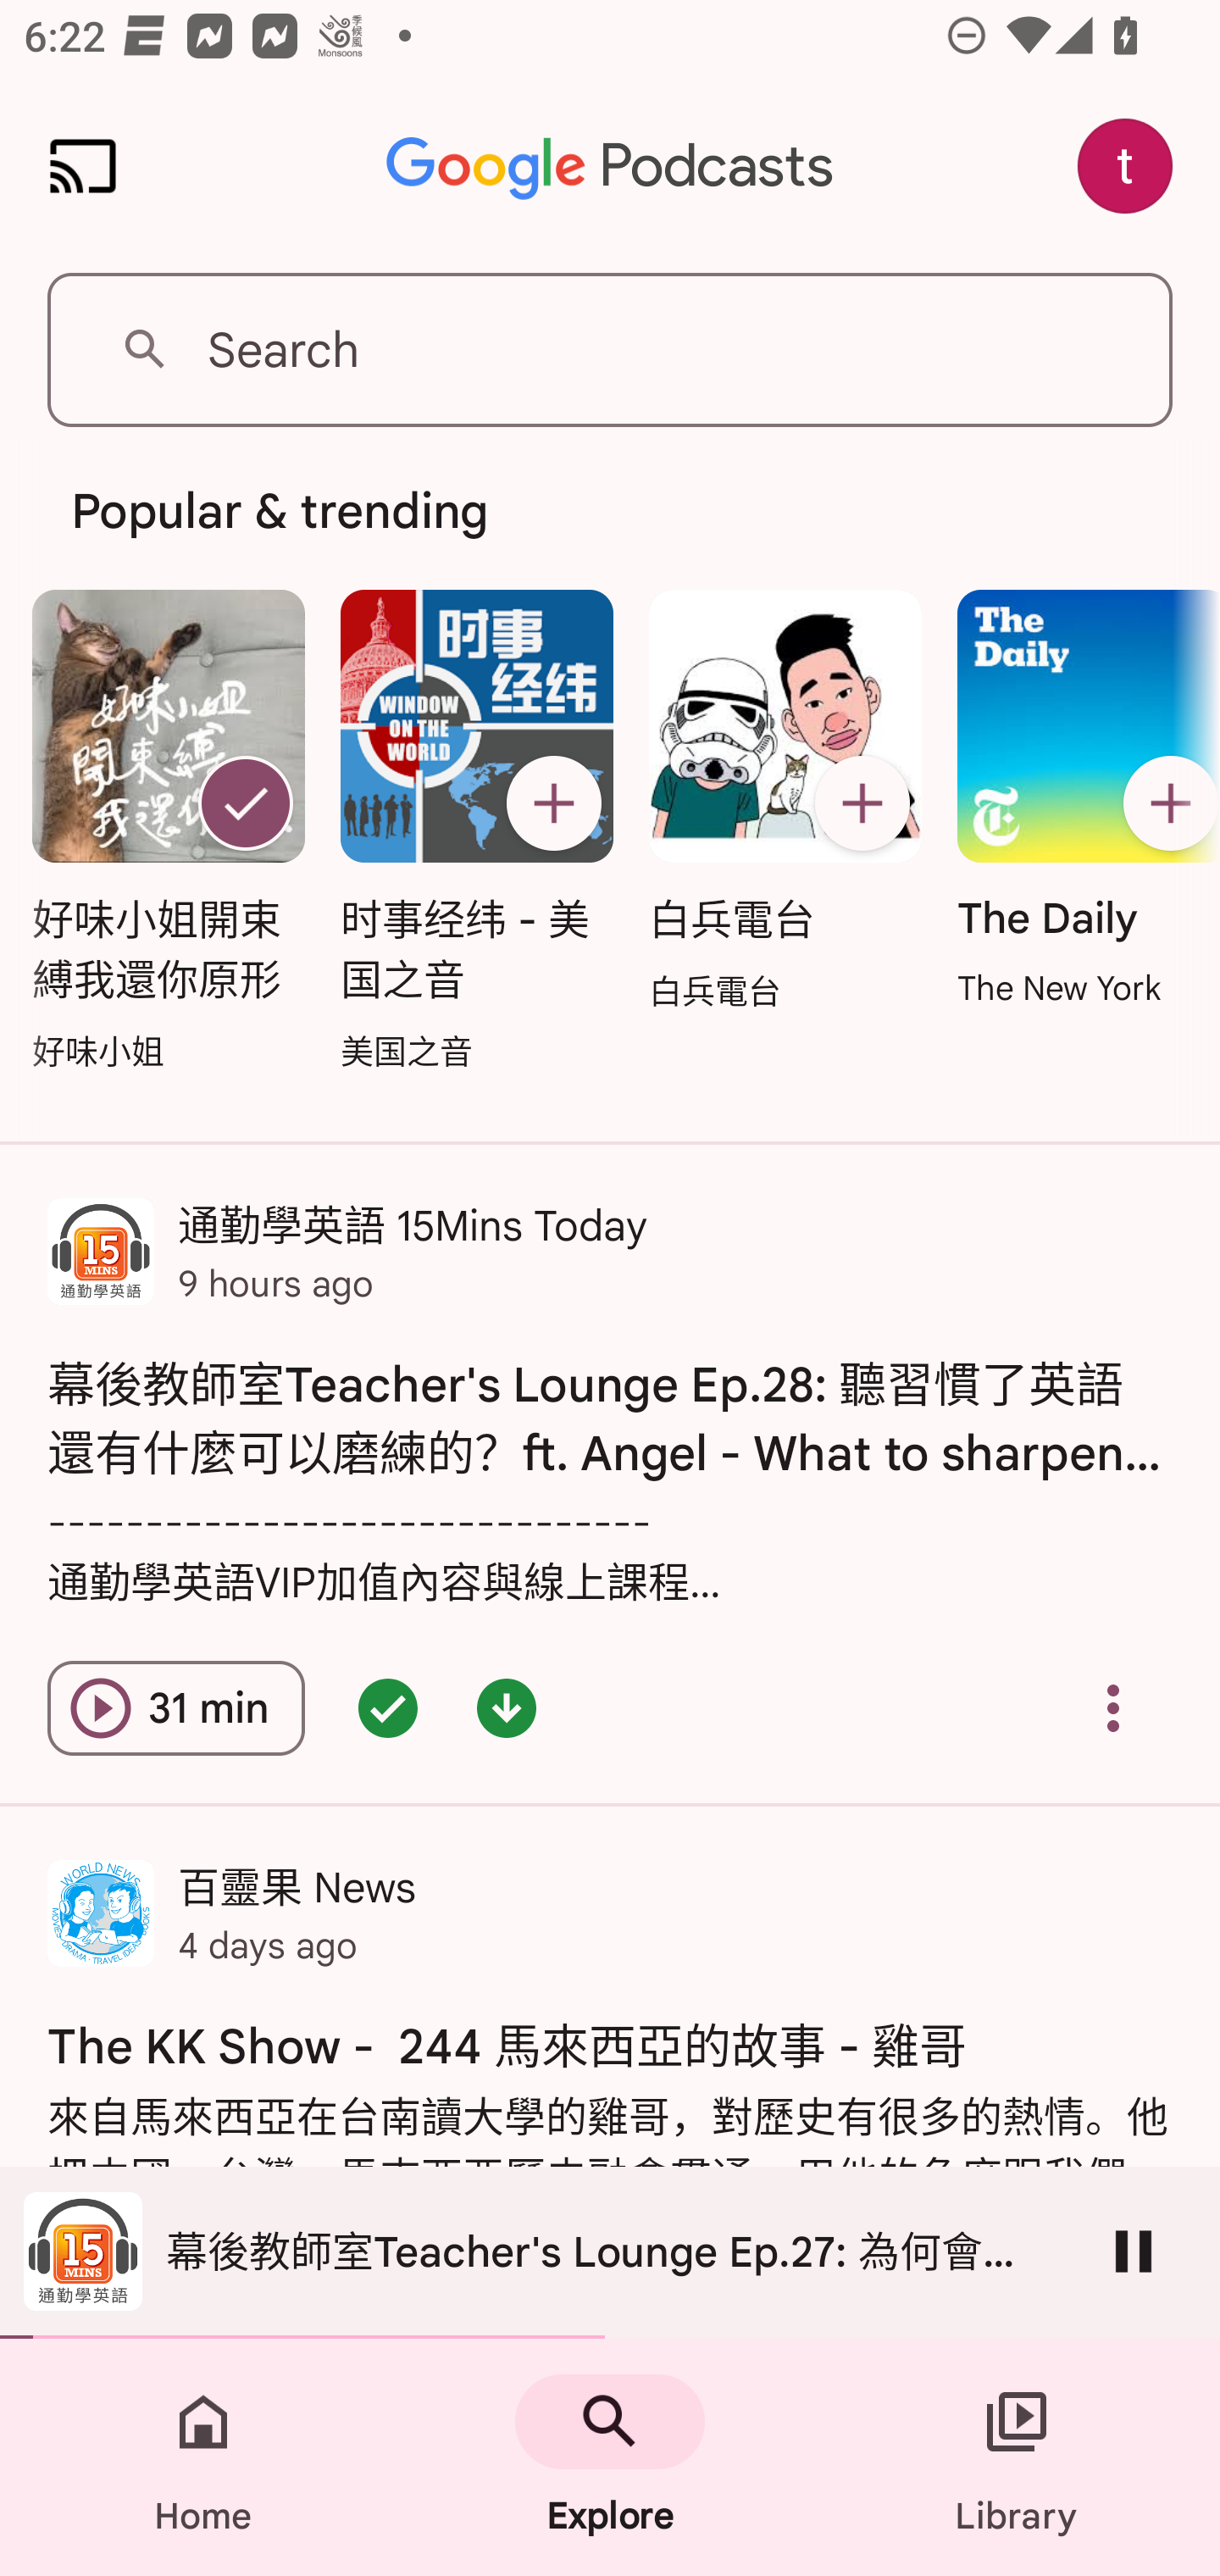 The image size is (1220, 2576). I want to click on The Daily Subscribe The Daily The New York Times, so click(1079, 801).